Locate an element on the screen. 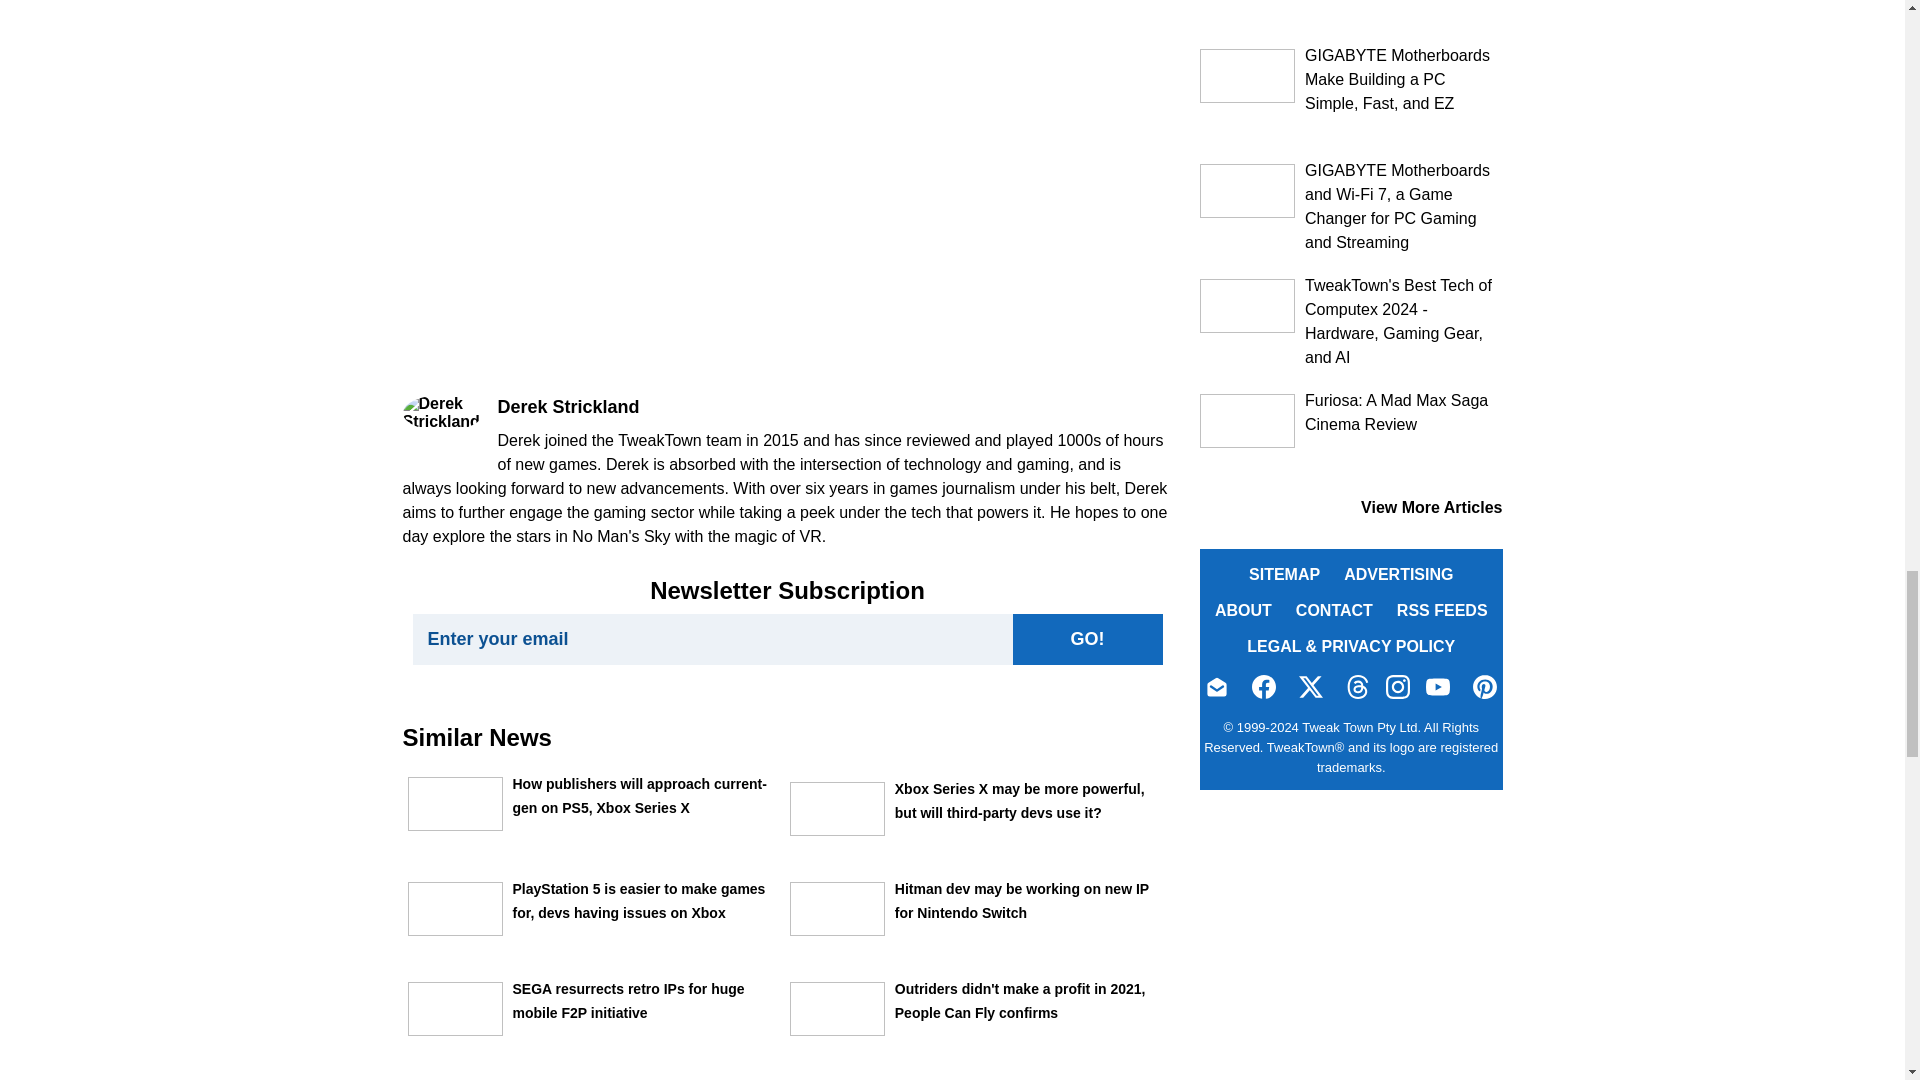  GO! is located at coordinates (1086, 640).